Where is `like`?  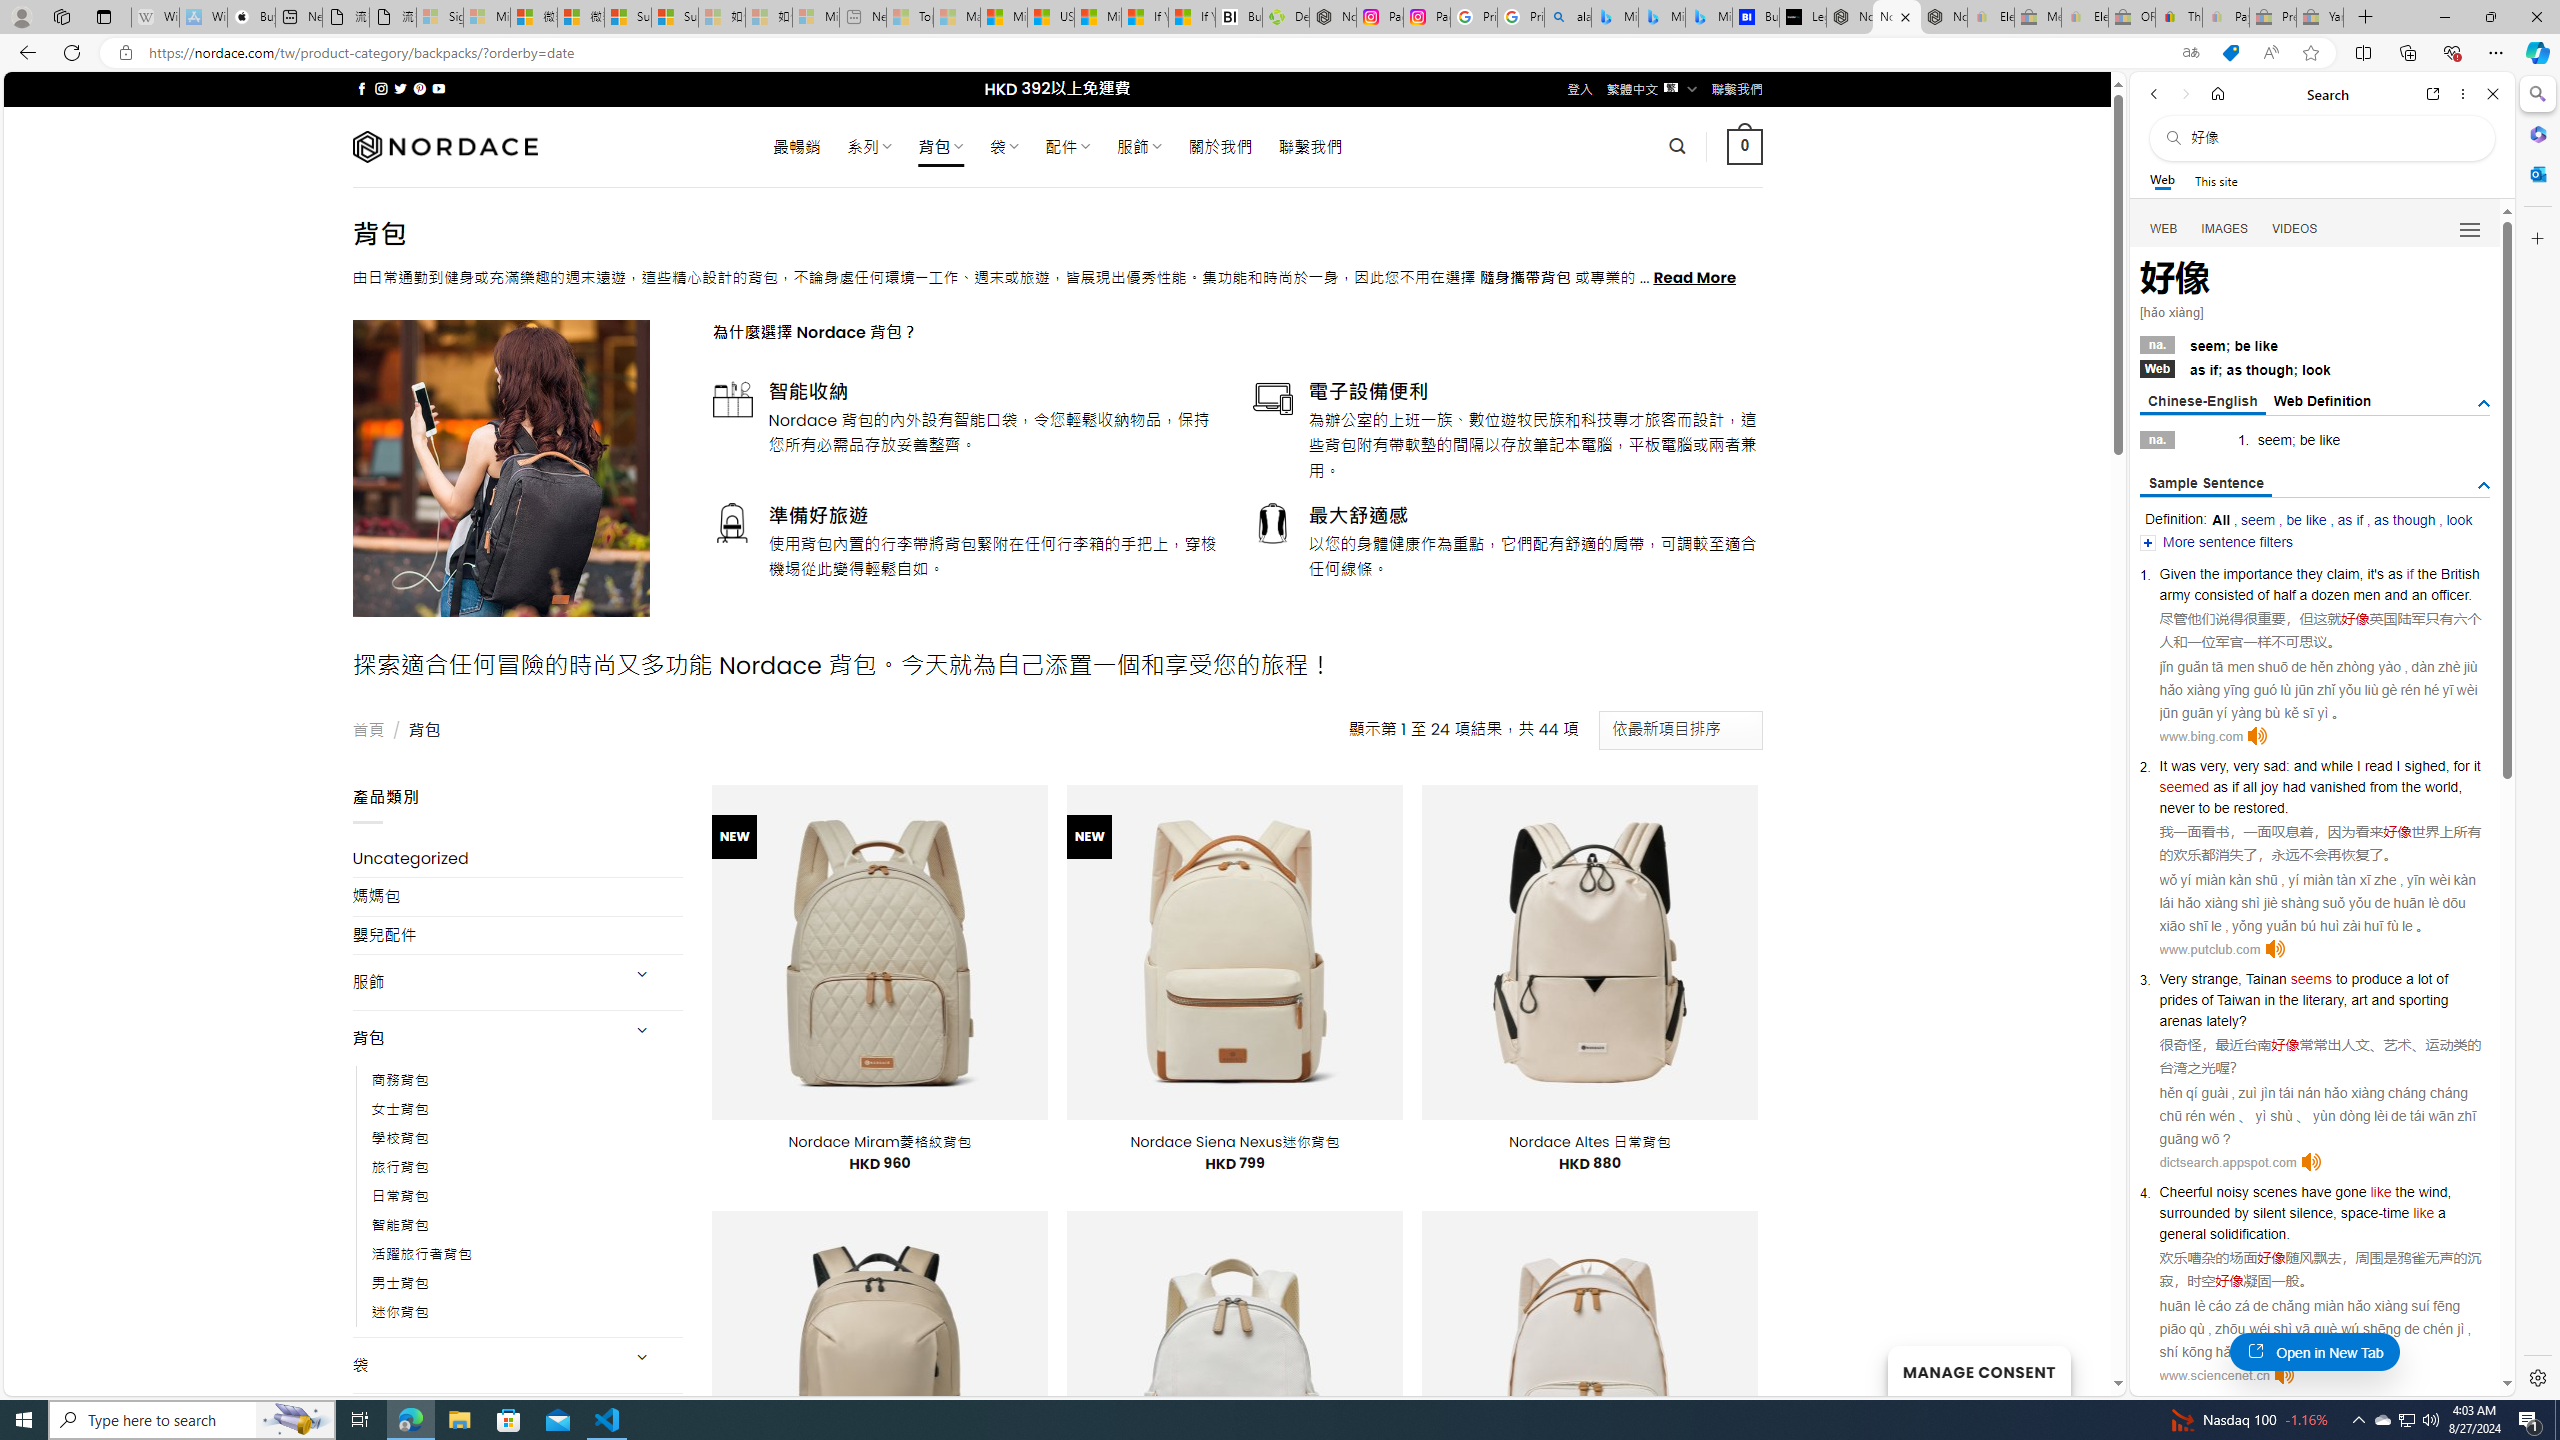 like is located at coordinates (2424, 1213).